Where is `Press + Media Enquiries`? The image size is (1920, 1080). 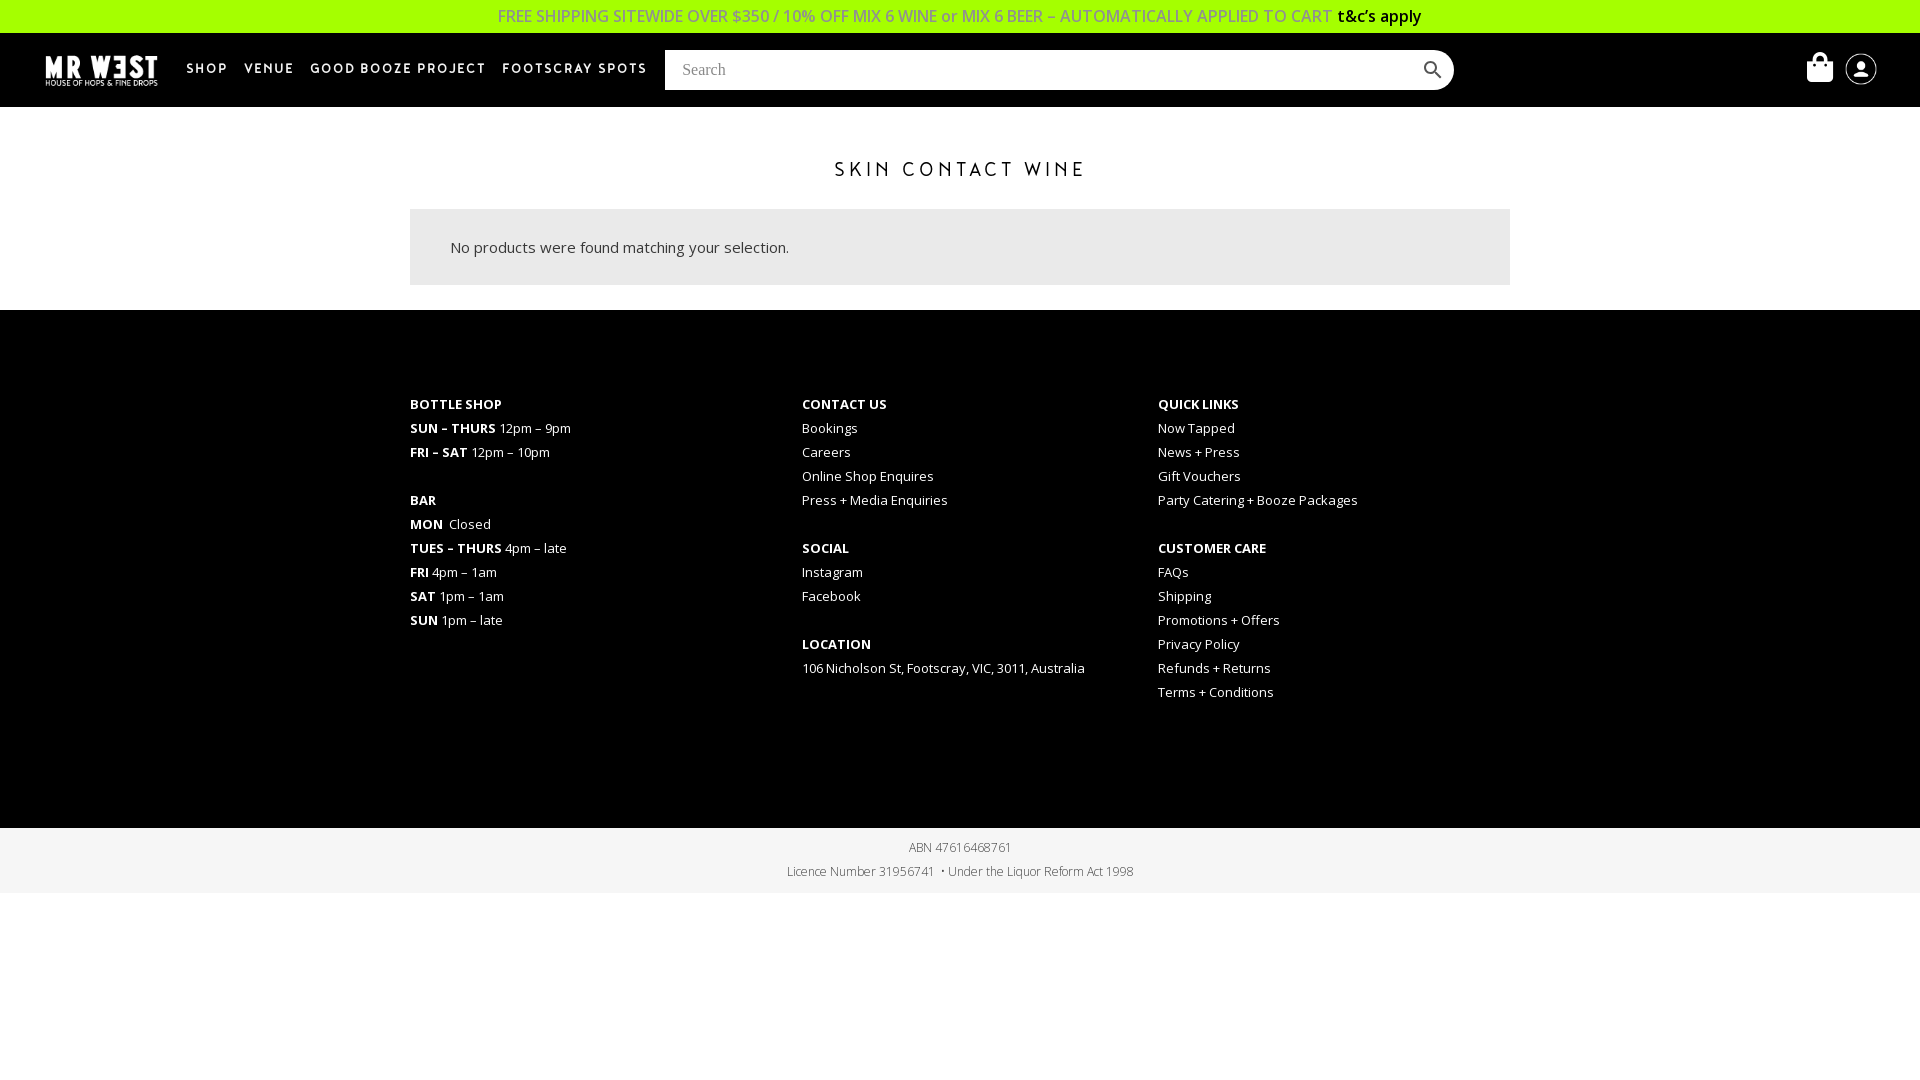
Press + Media Enquiries is located at coordinates (875, 499).